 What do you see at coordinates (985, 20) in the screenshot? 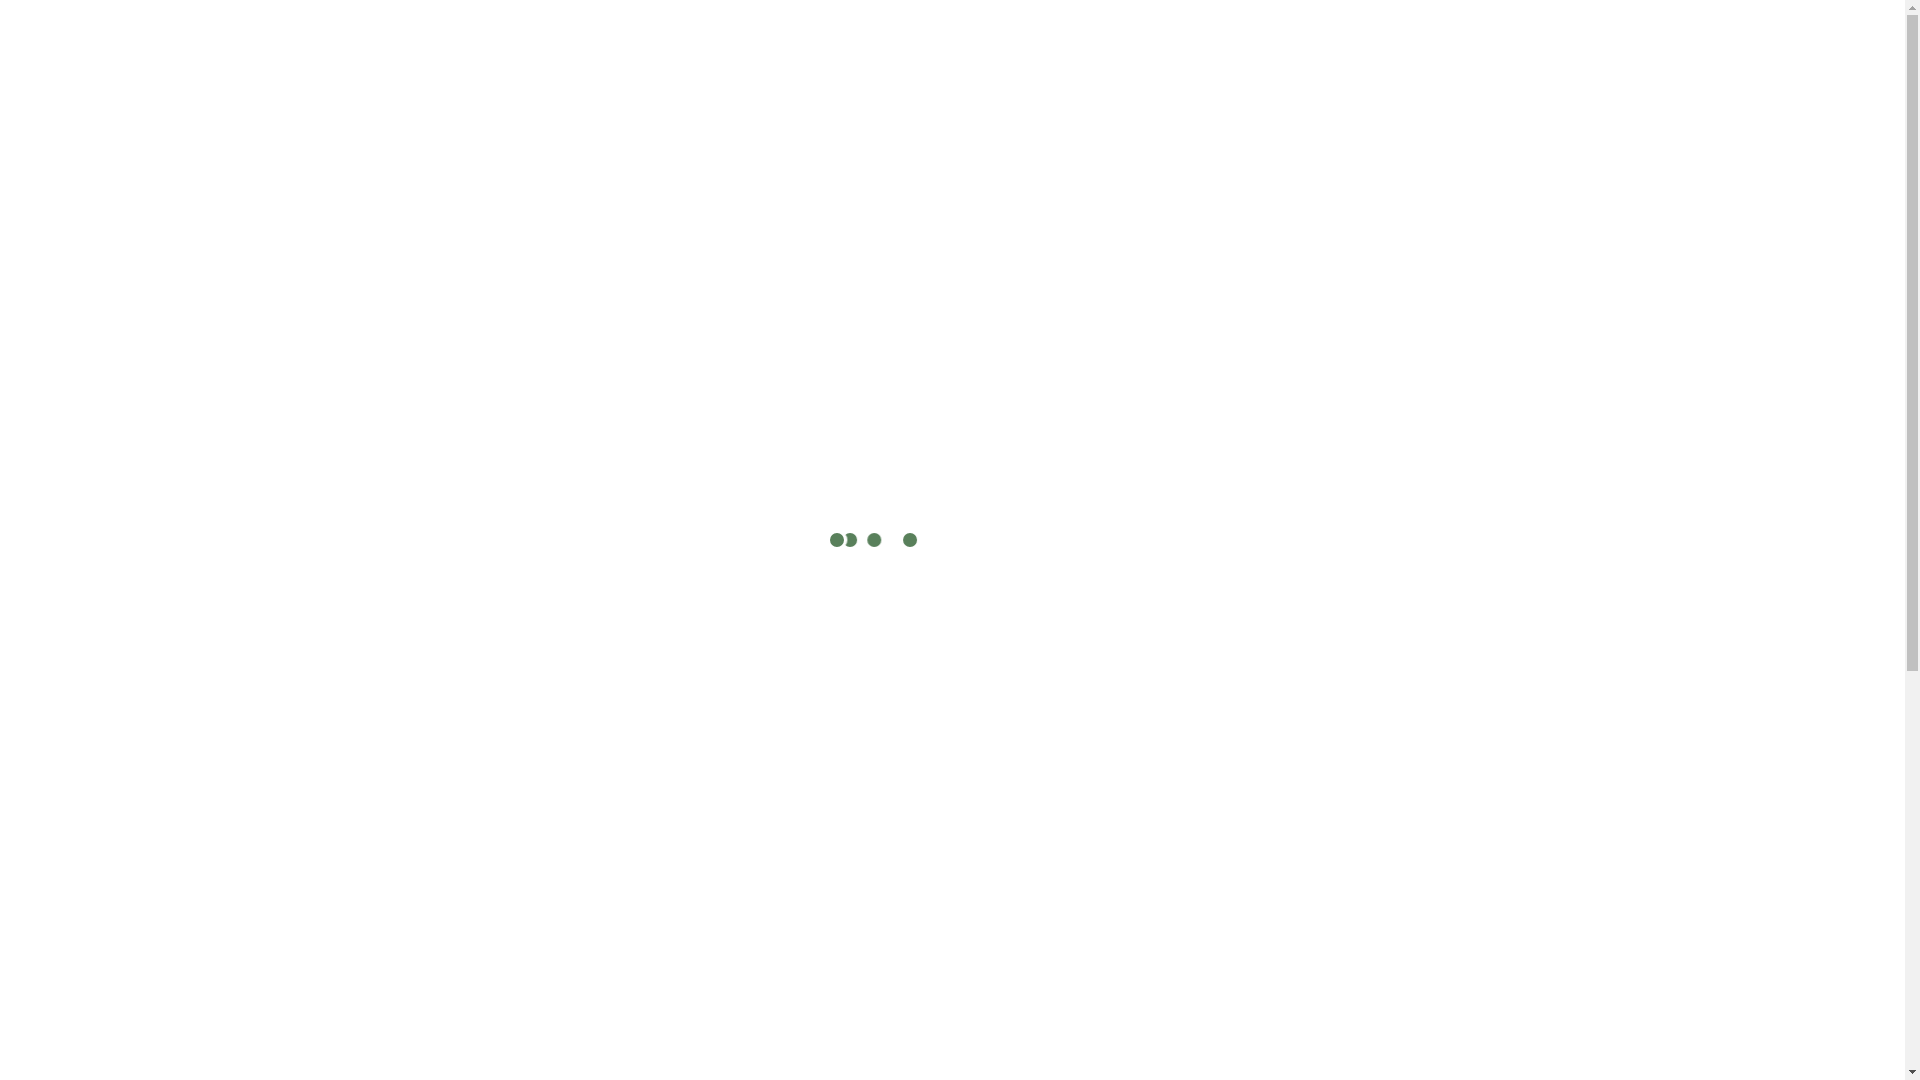
I see `Contact us` at bounding box center [985, 20].